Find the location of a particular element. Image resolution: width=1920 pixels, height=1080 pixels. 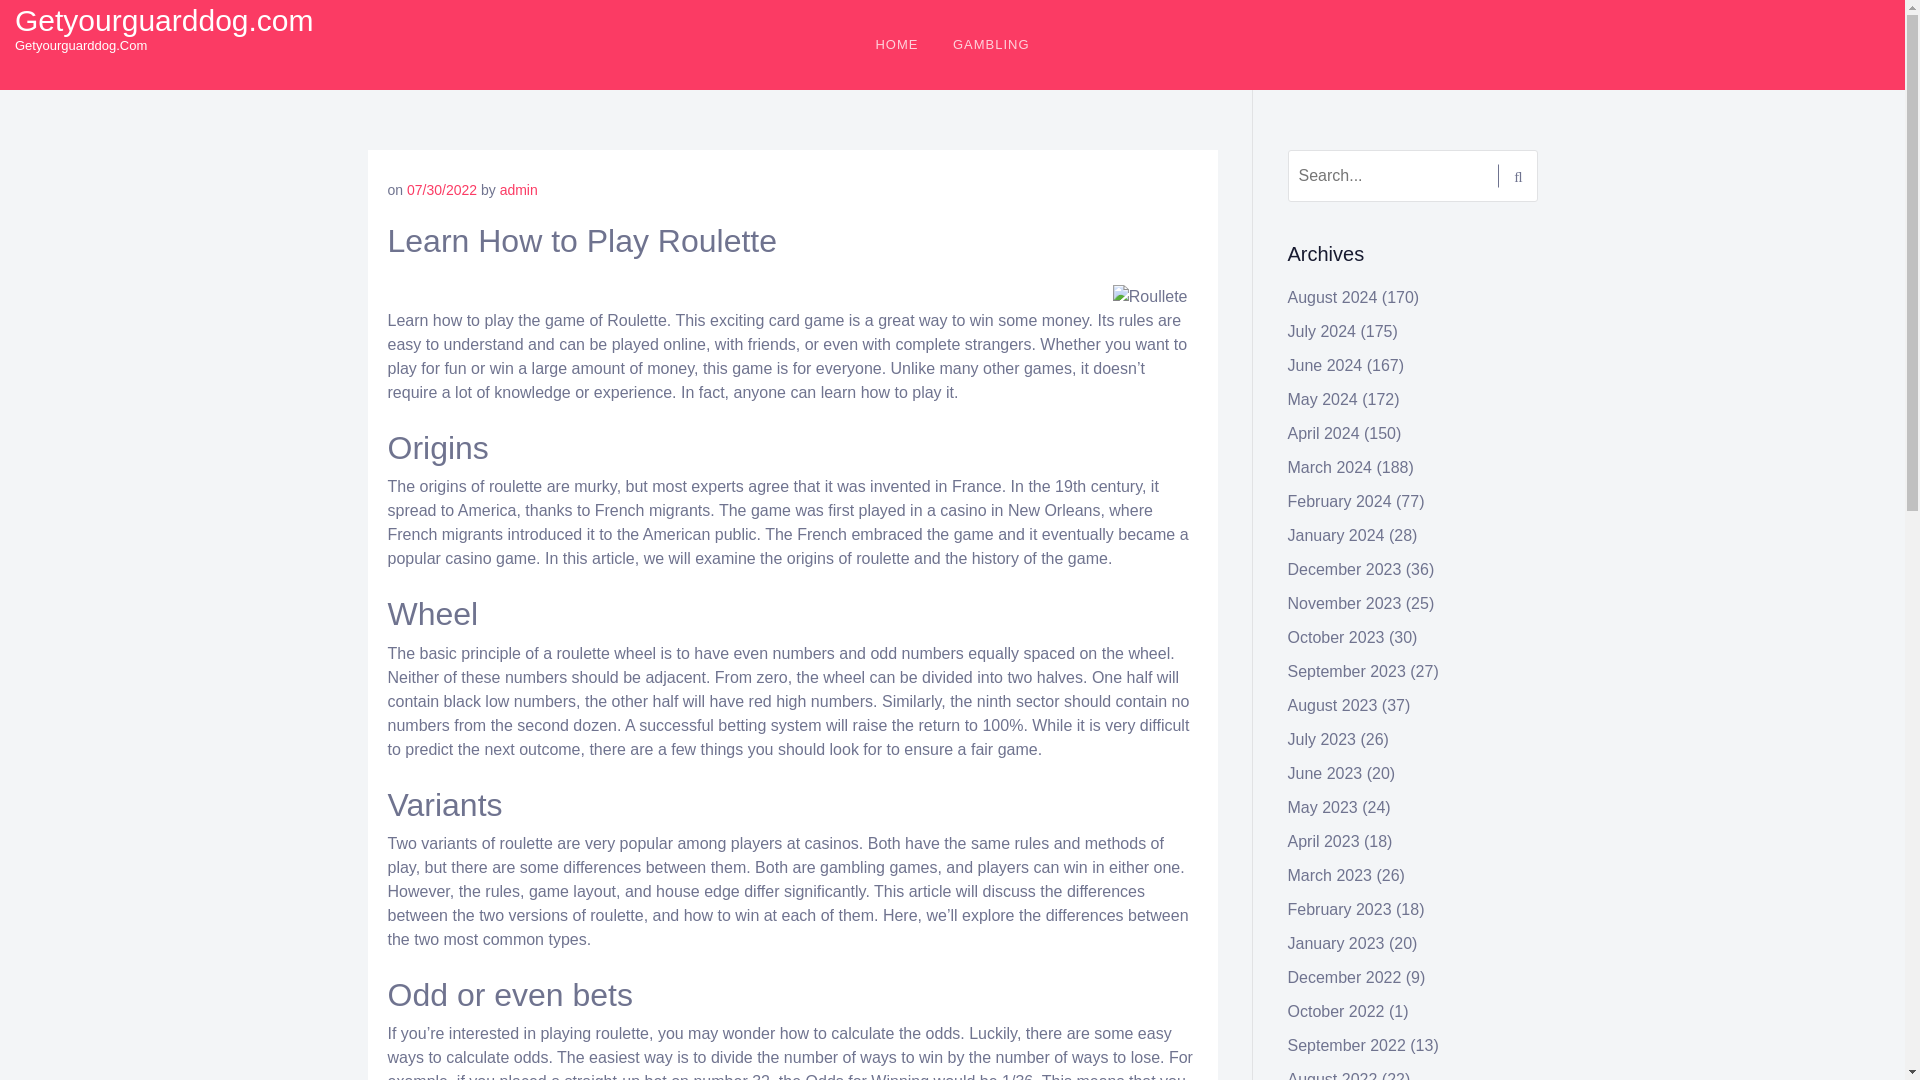

admin is located at coordinates (518, 190).